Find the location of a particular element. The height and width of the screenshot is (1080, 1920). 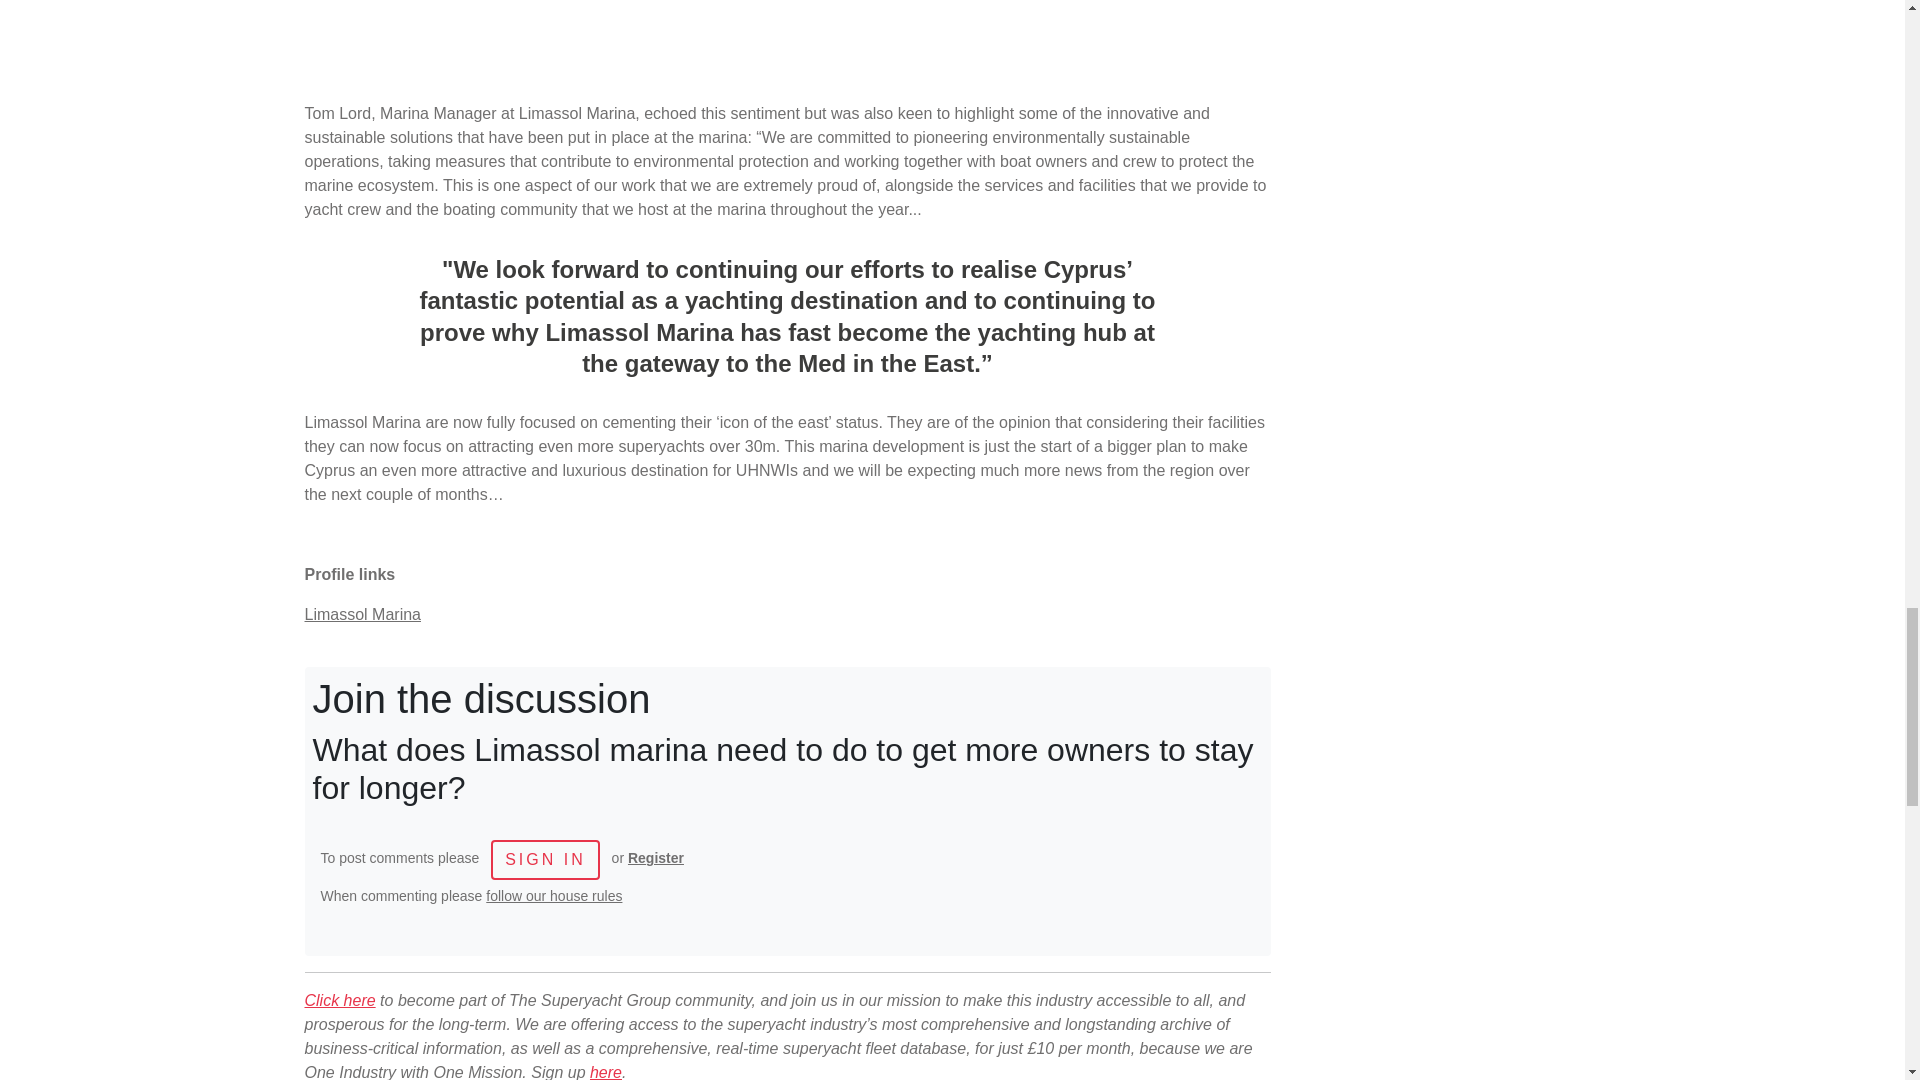

follow our house rules is located at coordinates (554, 895).